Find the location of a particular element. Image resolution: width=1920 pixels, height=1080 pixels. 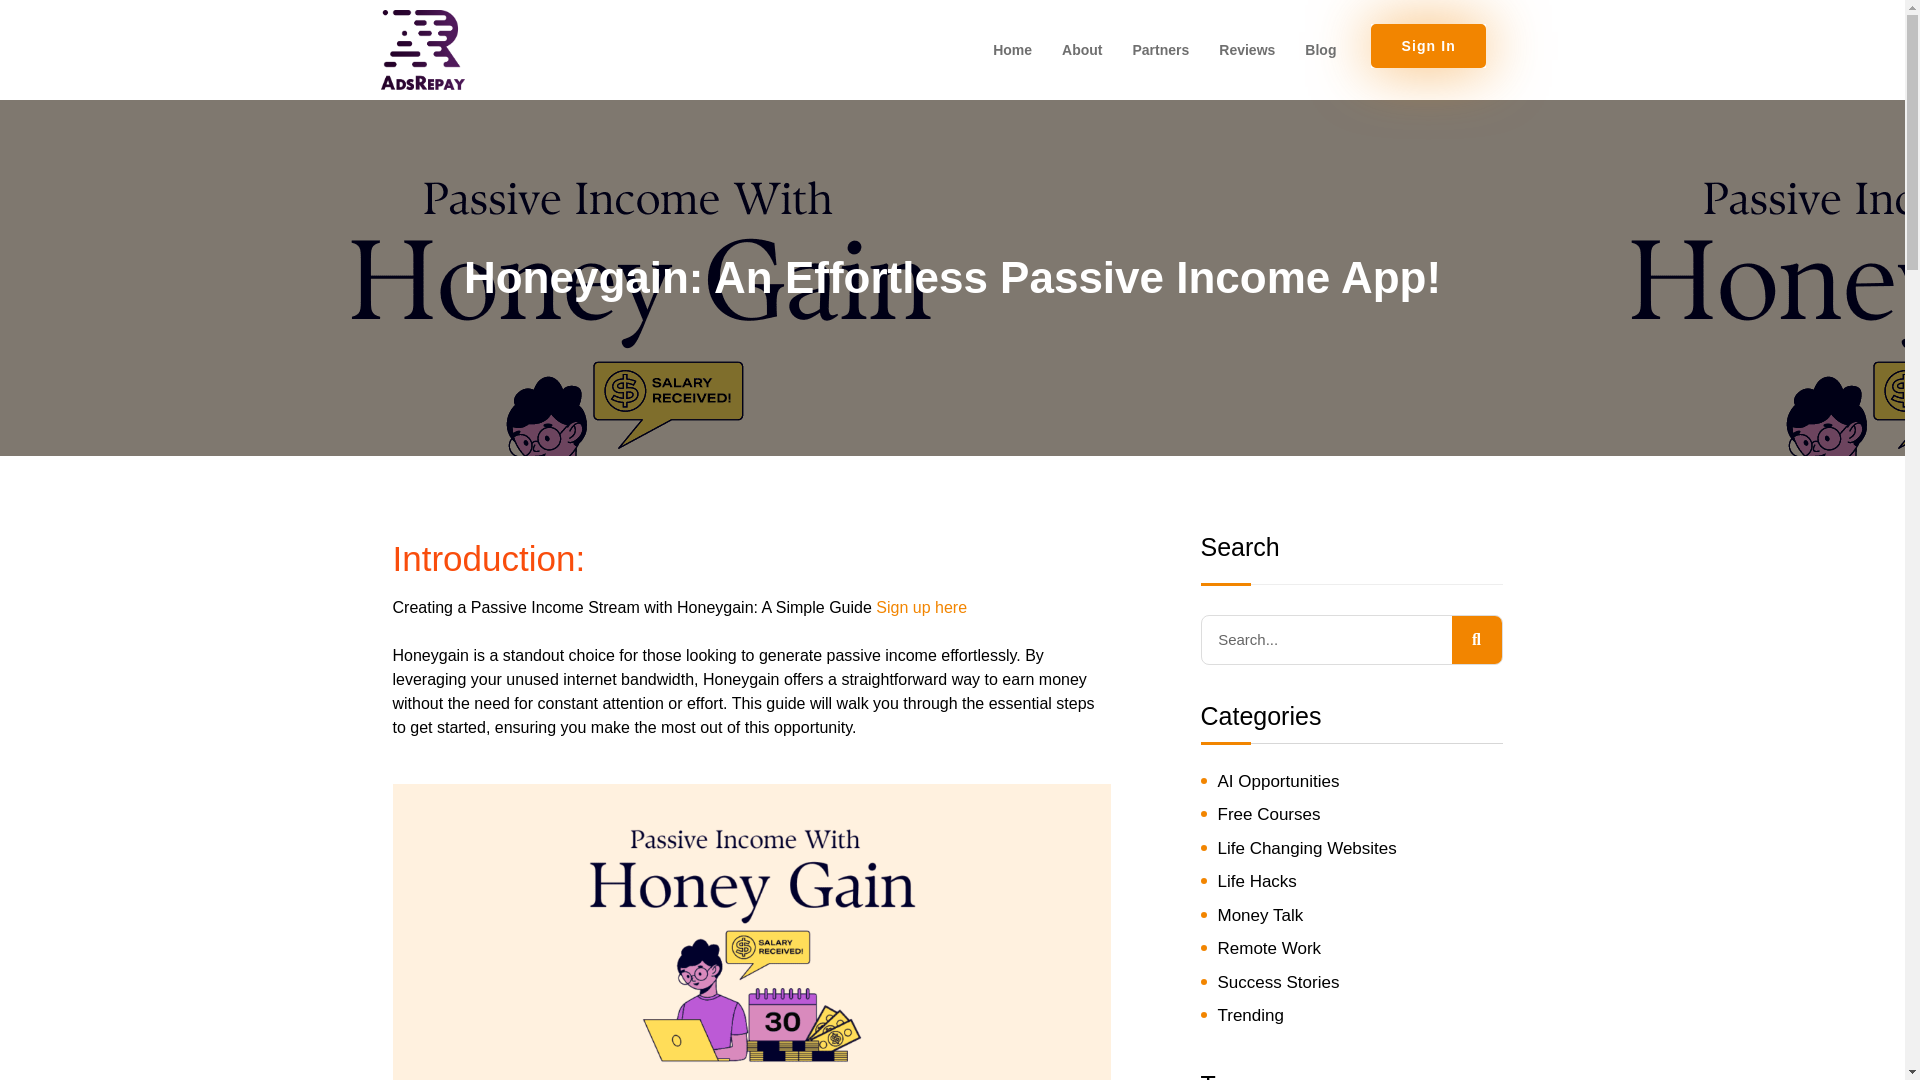

About is located at coordinates (1082, 49).